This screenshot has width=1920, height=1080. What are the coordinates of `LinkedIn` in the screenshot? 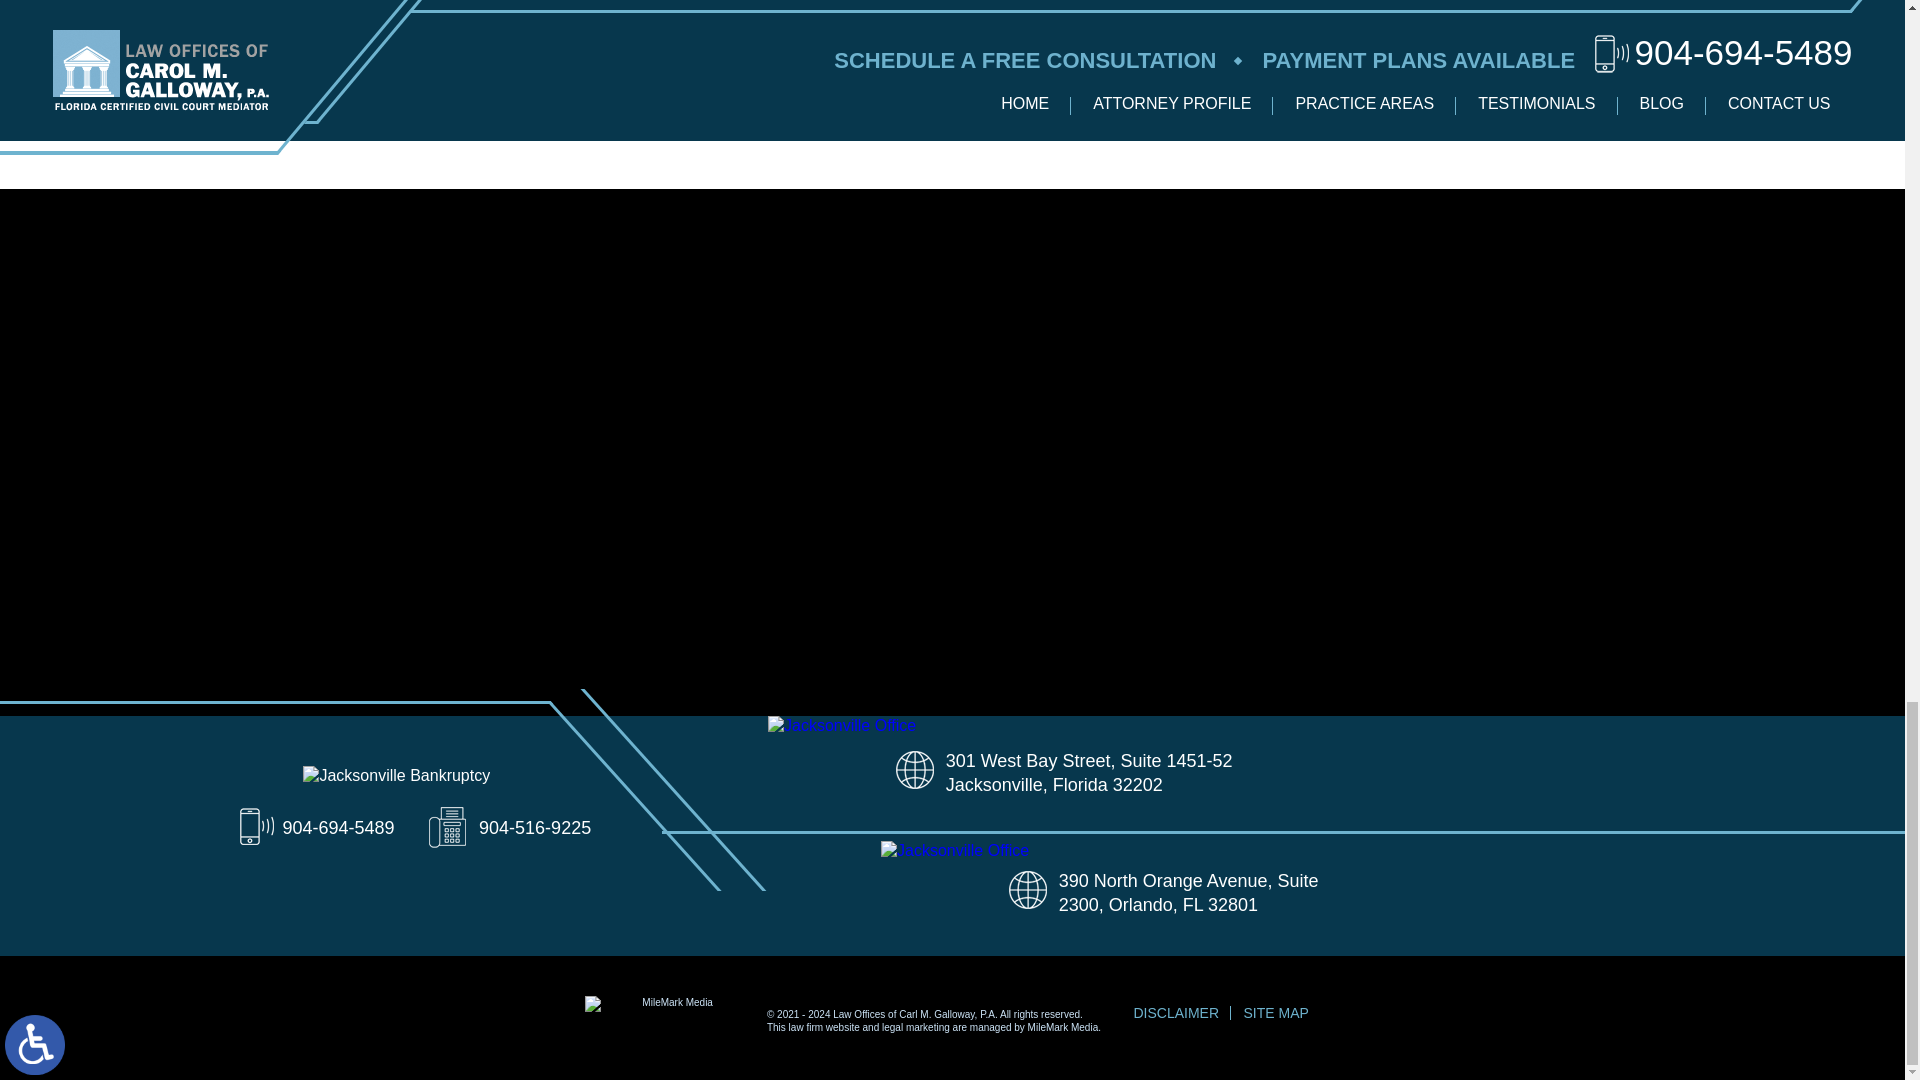 It's located at (302, 91).